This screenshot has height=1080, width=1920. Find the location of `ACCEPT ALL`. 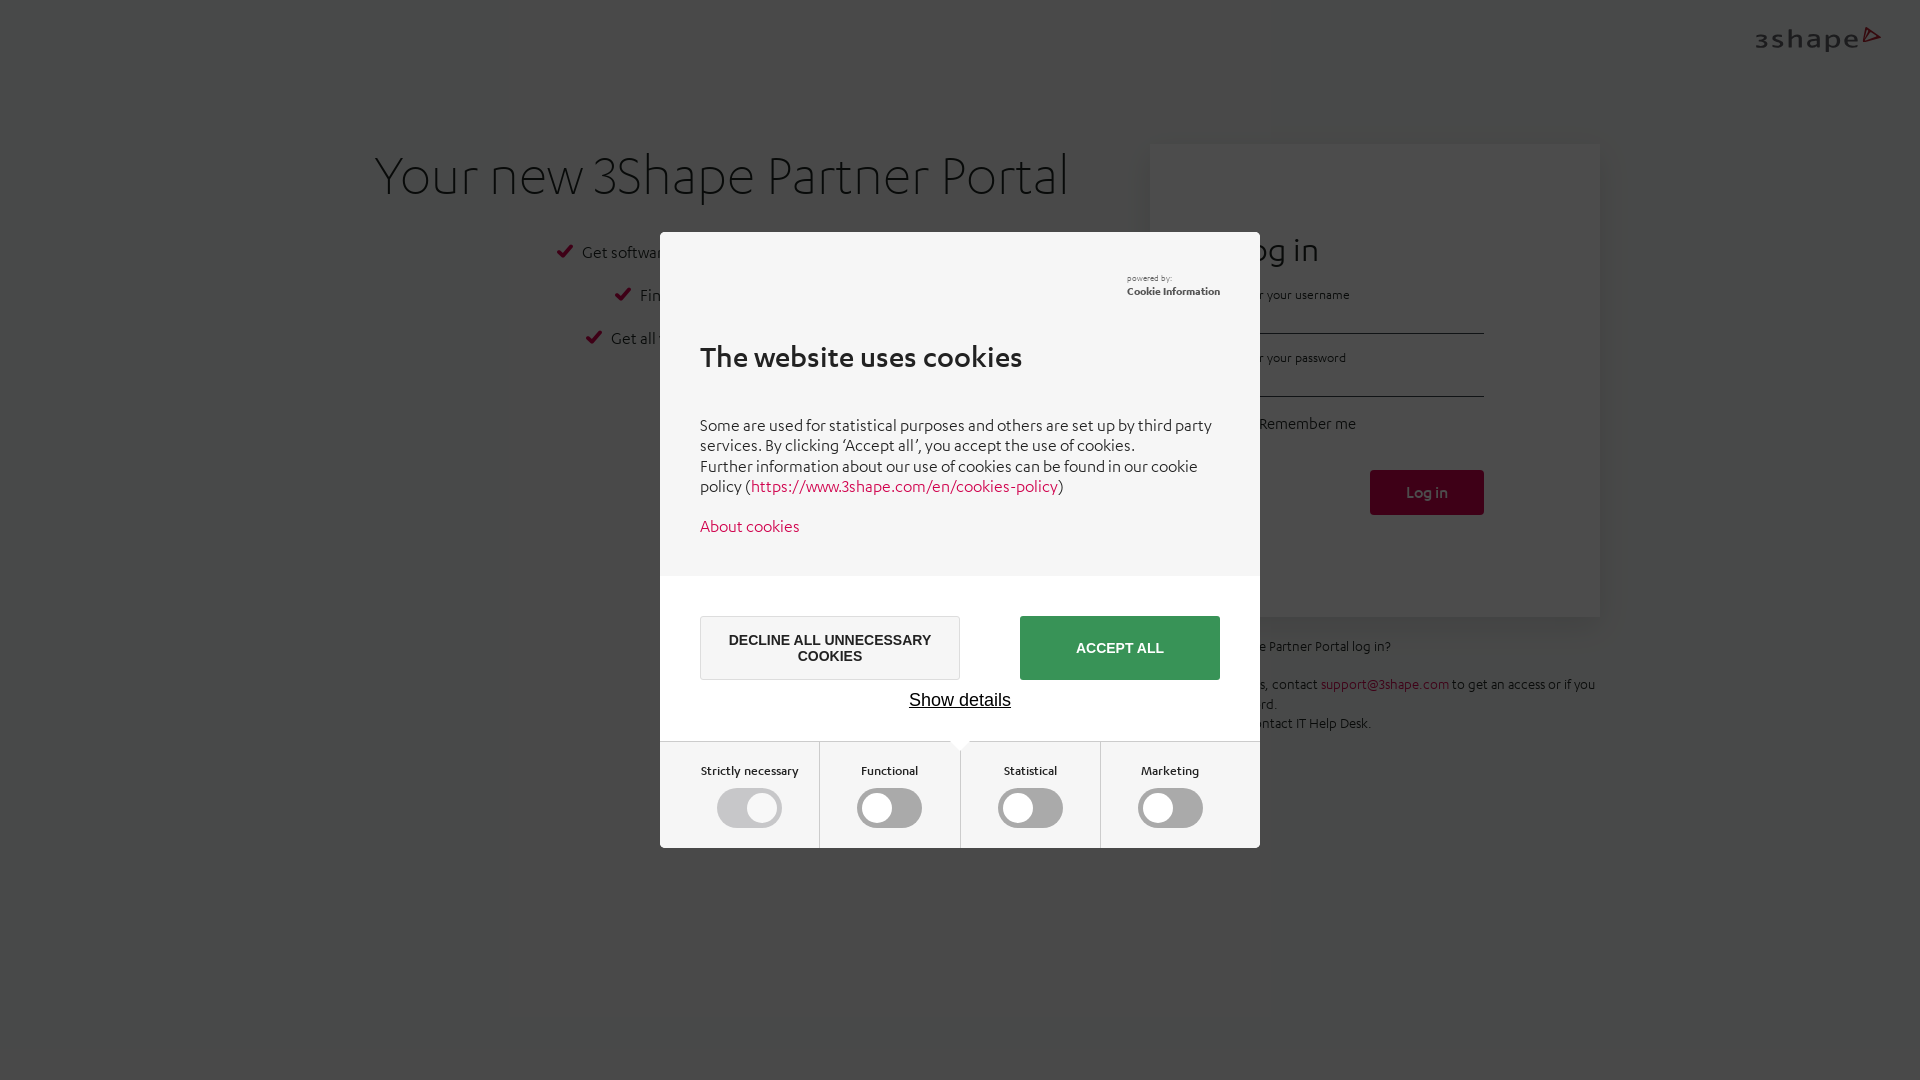

ACCEPT ALL is located at coordinates (1120, 648).